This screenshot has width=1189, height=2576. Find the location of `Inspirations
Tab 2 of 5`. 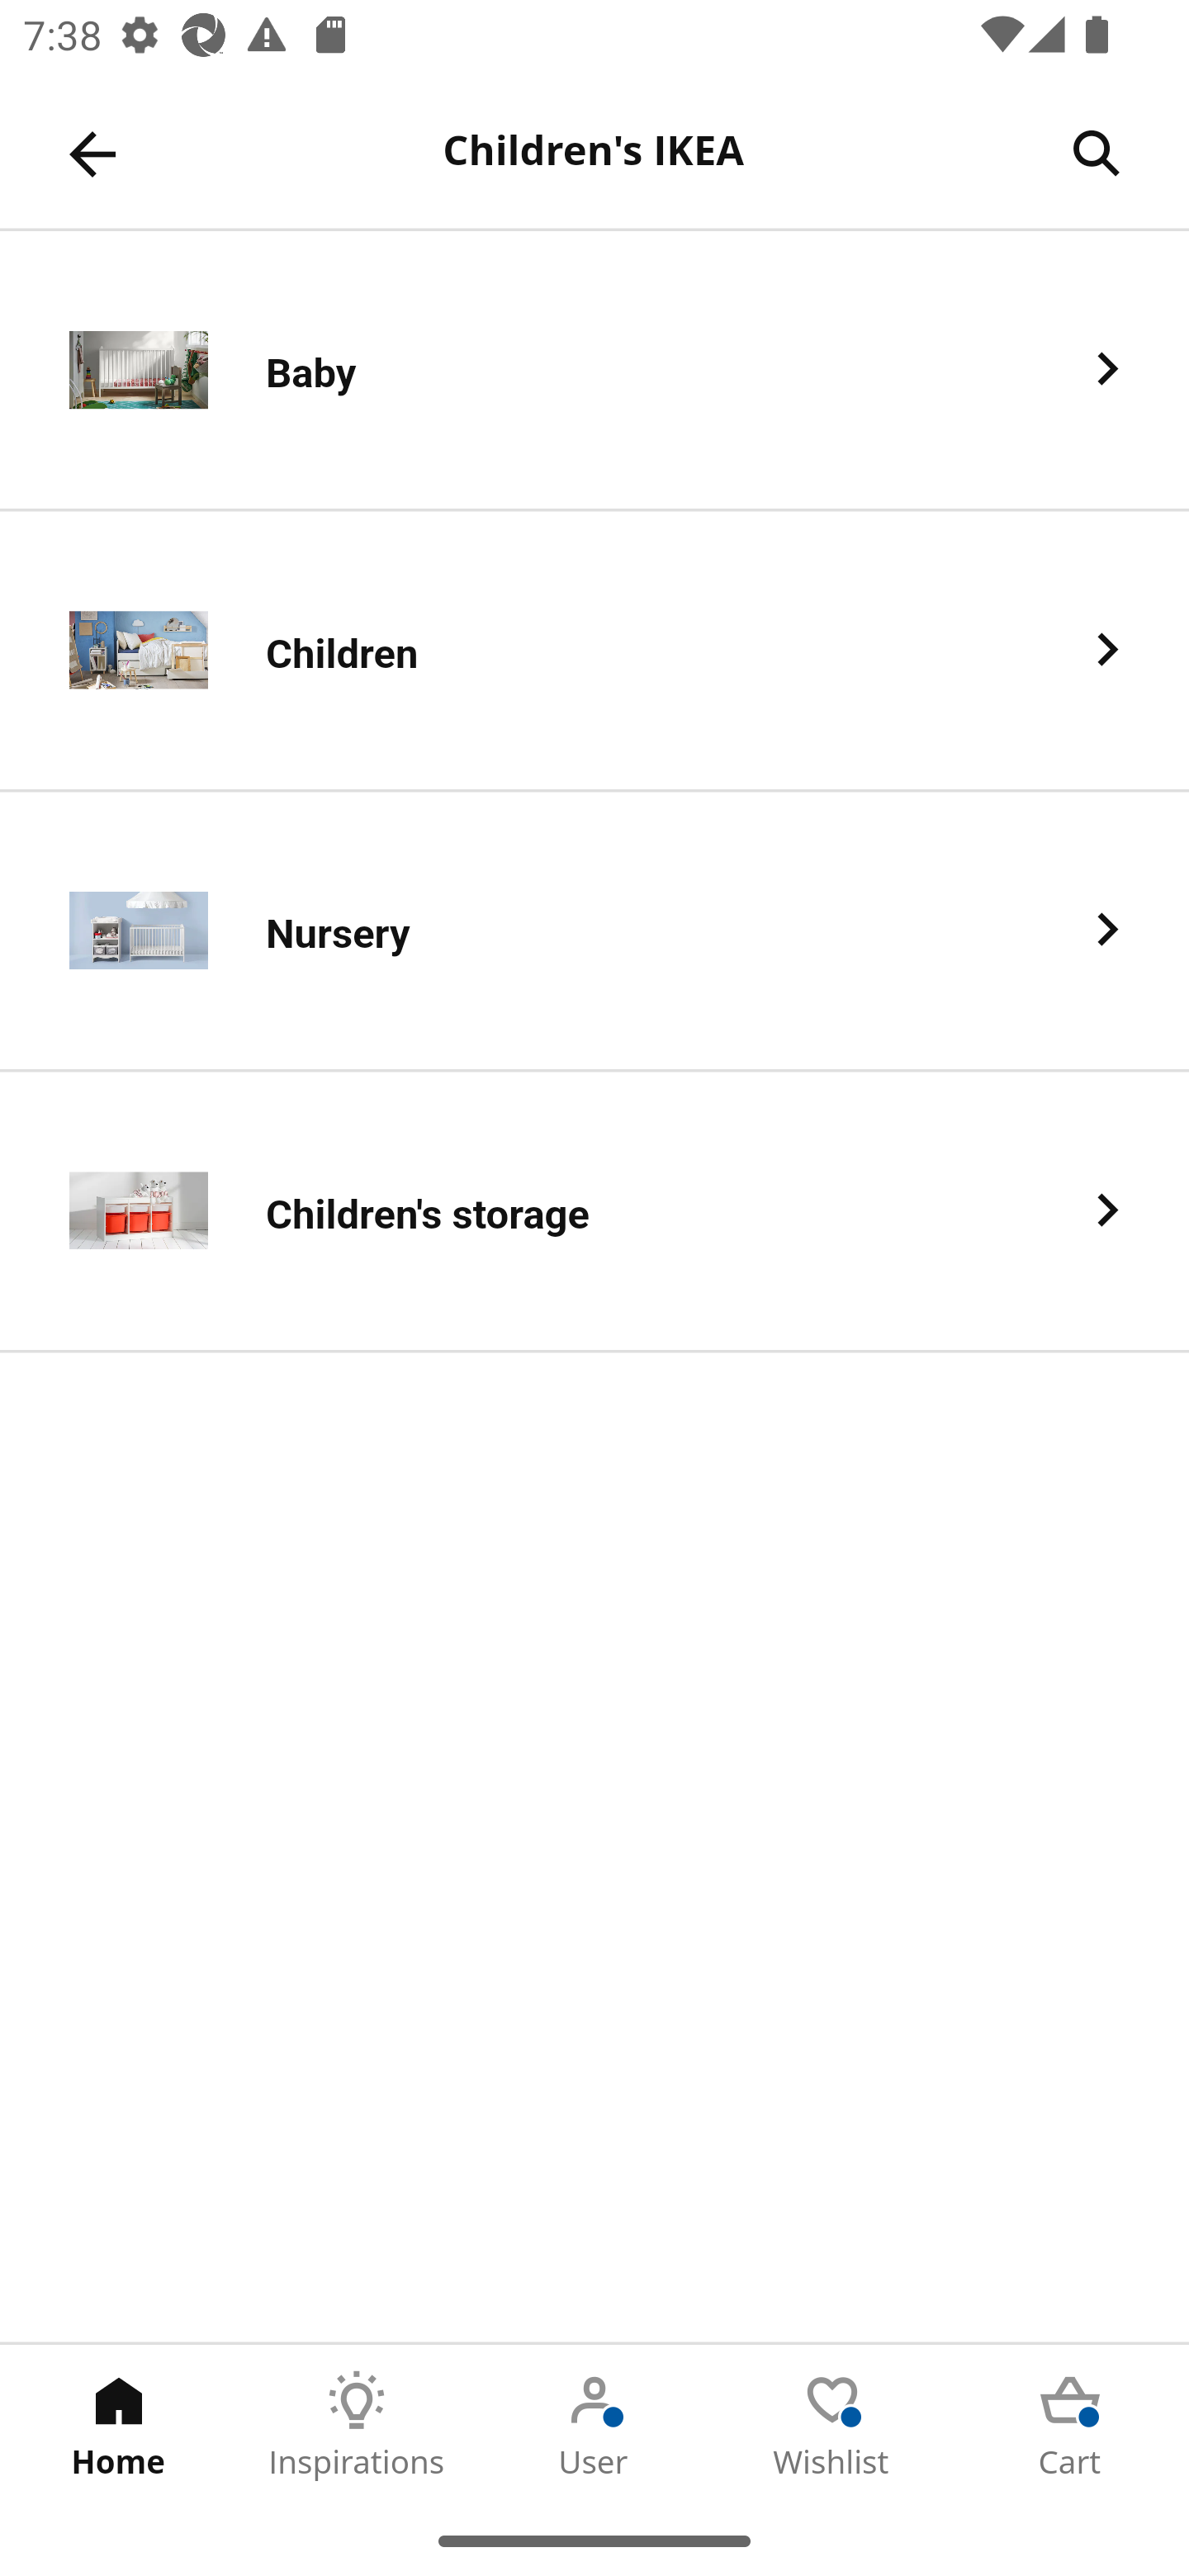

Inspirations
Tab 2 of 5 is located at coordinates (357, 2425).